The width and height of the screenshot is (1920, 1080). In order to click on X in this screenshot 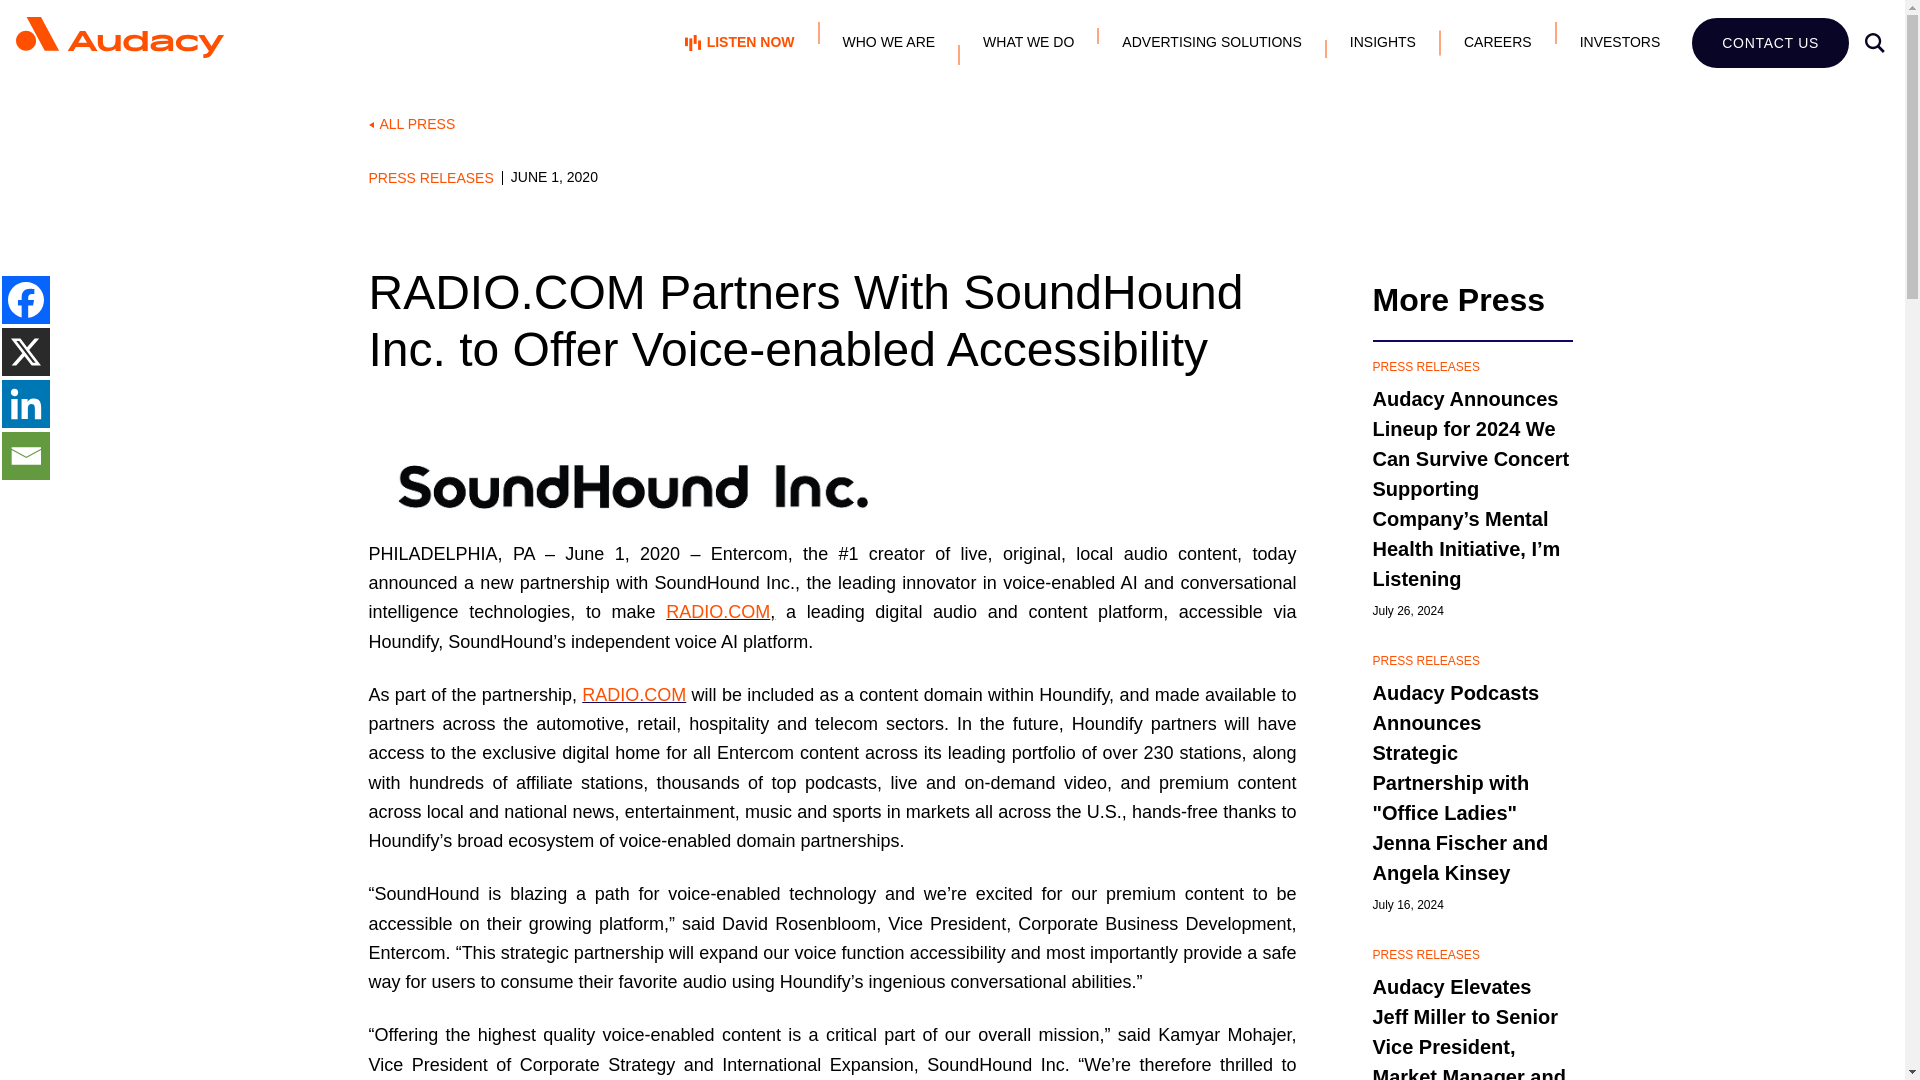, I will do `click(25, 352)`.